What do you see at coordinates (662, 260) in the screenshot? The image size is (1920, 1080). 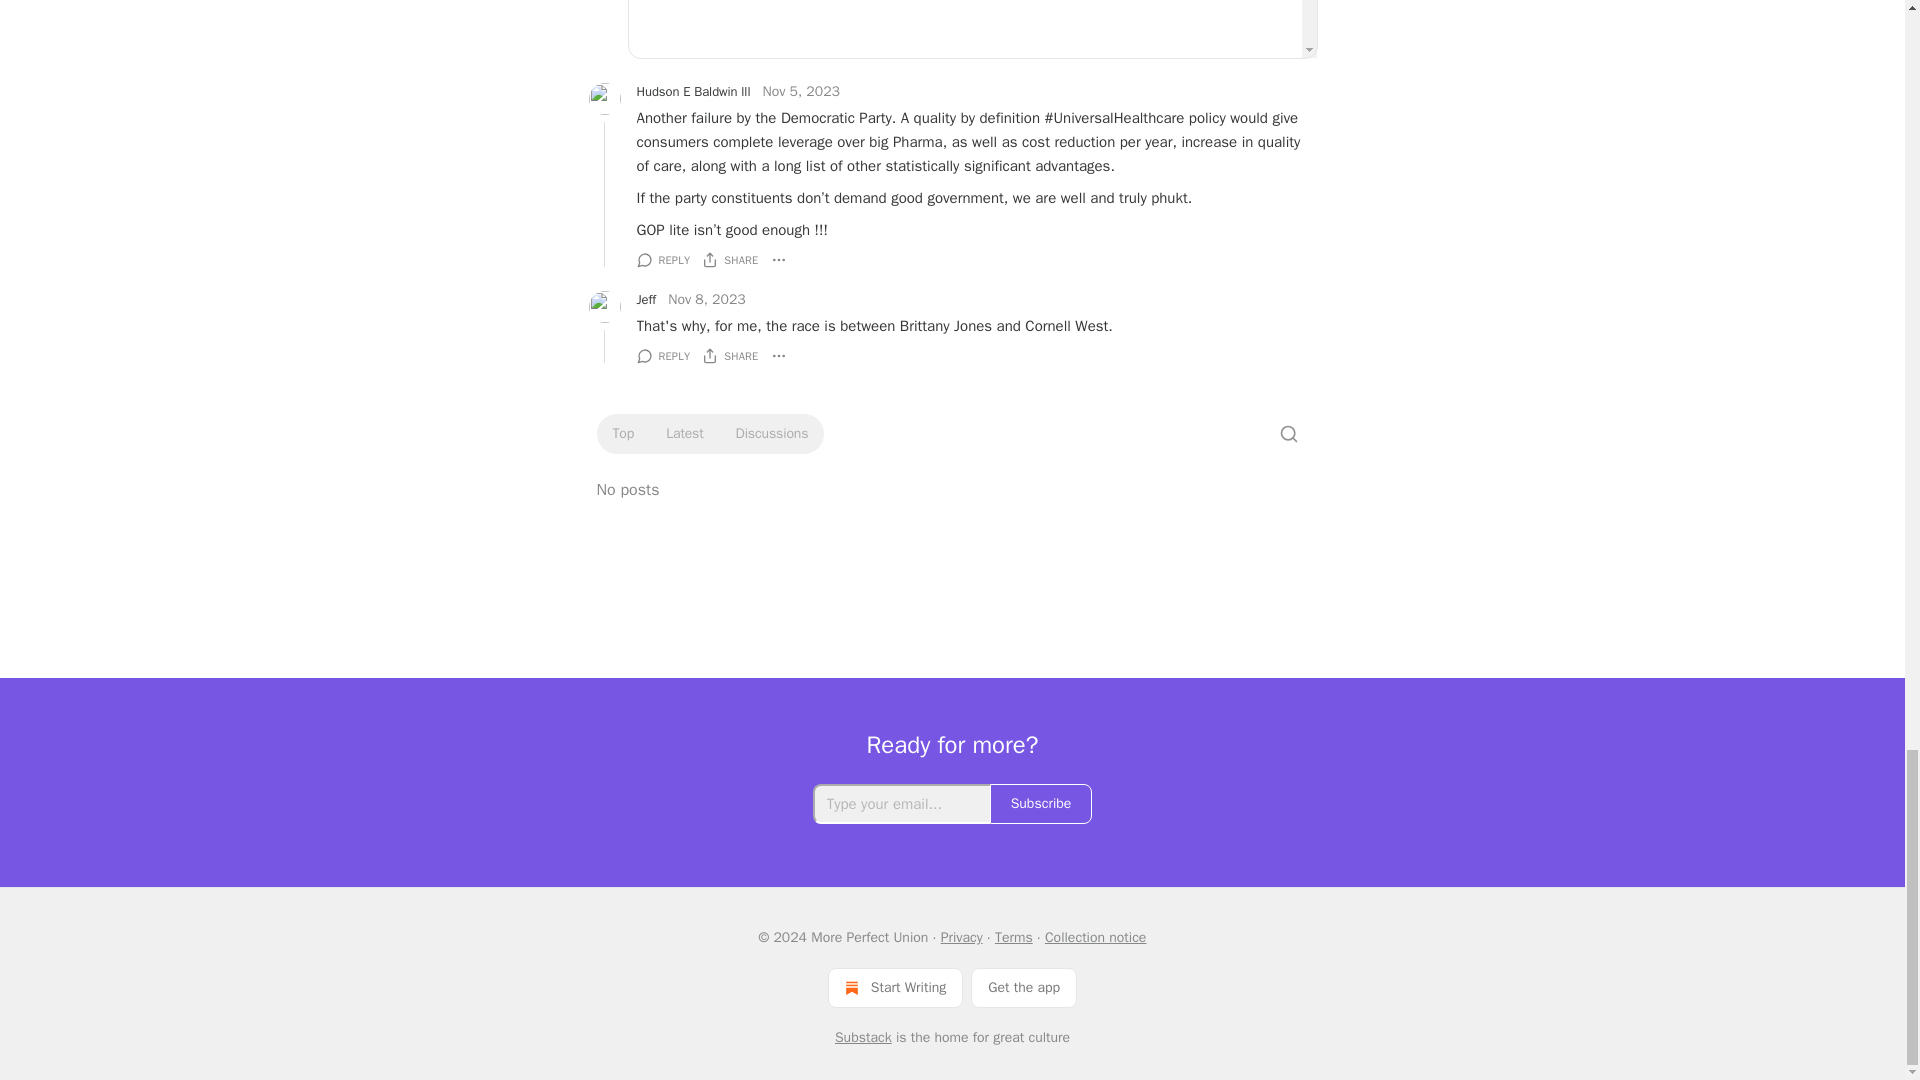 I see `REPLY` at bounding box center [662, 260].